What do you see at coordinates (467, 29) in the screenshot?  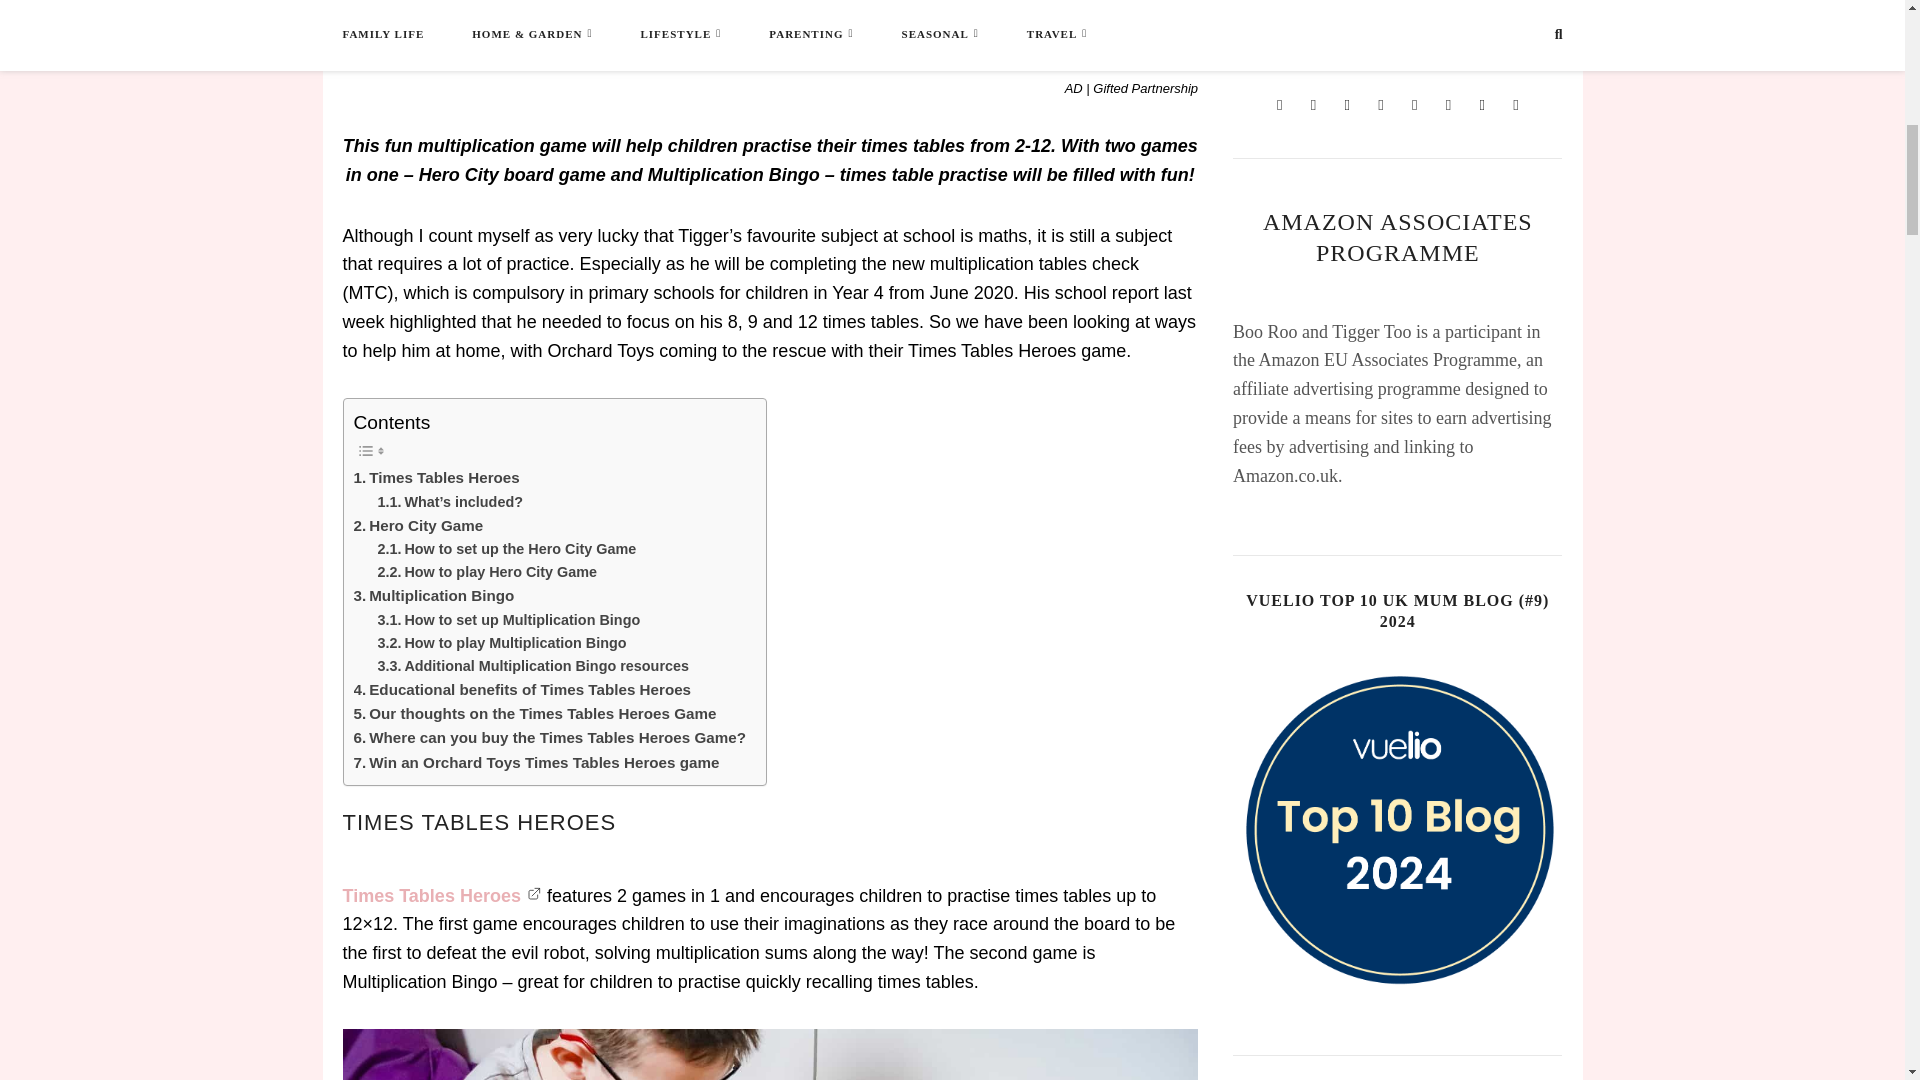 I see `Share on Facebook` at bounding box center [467, 29].